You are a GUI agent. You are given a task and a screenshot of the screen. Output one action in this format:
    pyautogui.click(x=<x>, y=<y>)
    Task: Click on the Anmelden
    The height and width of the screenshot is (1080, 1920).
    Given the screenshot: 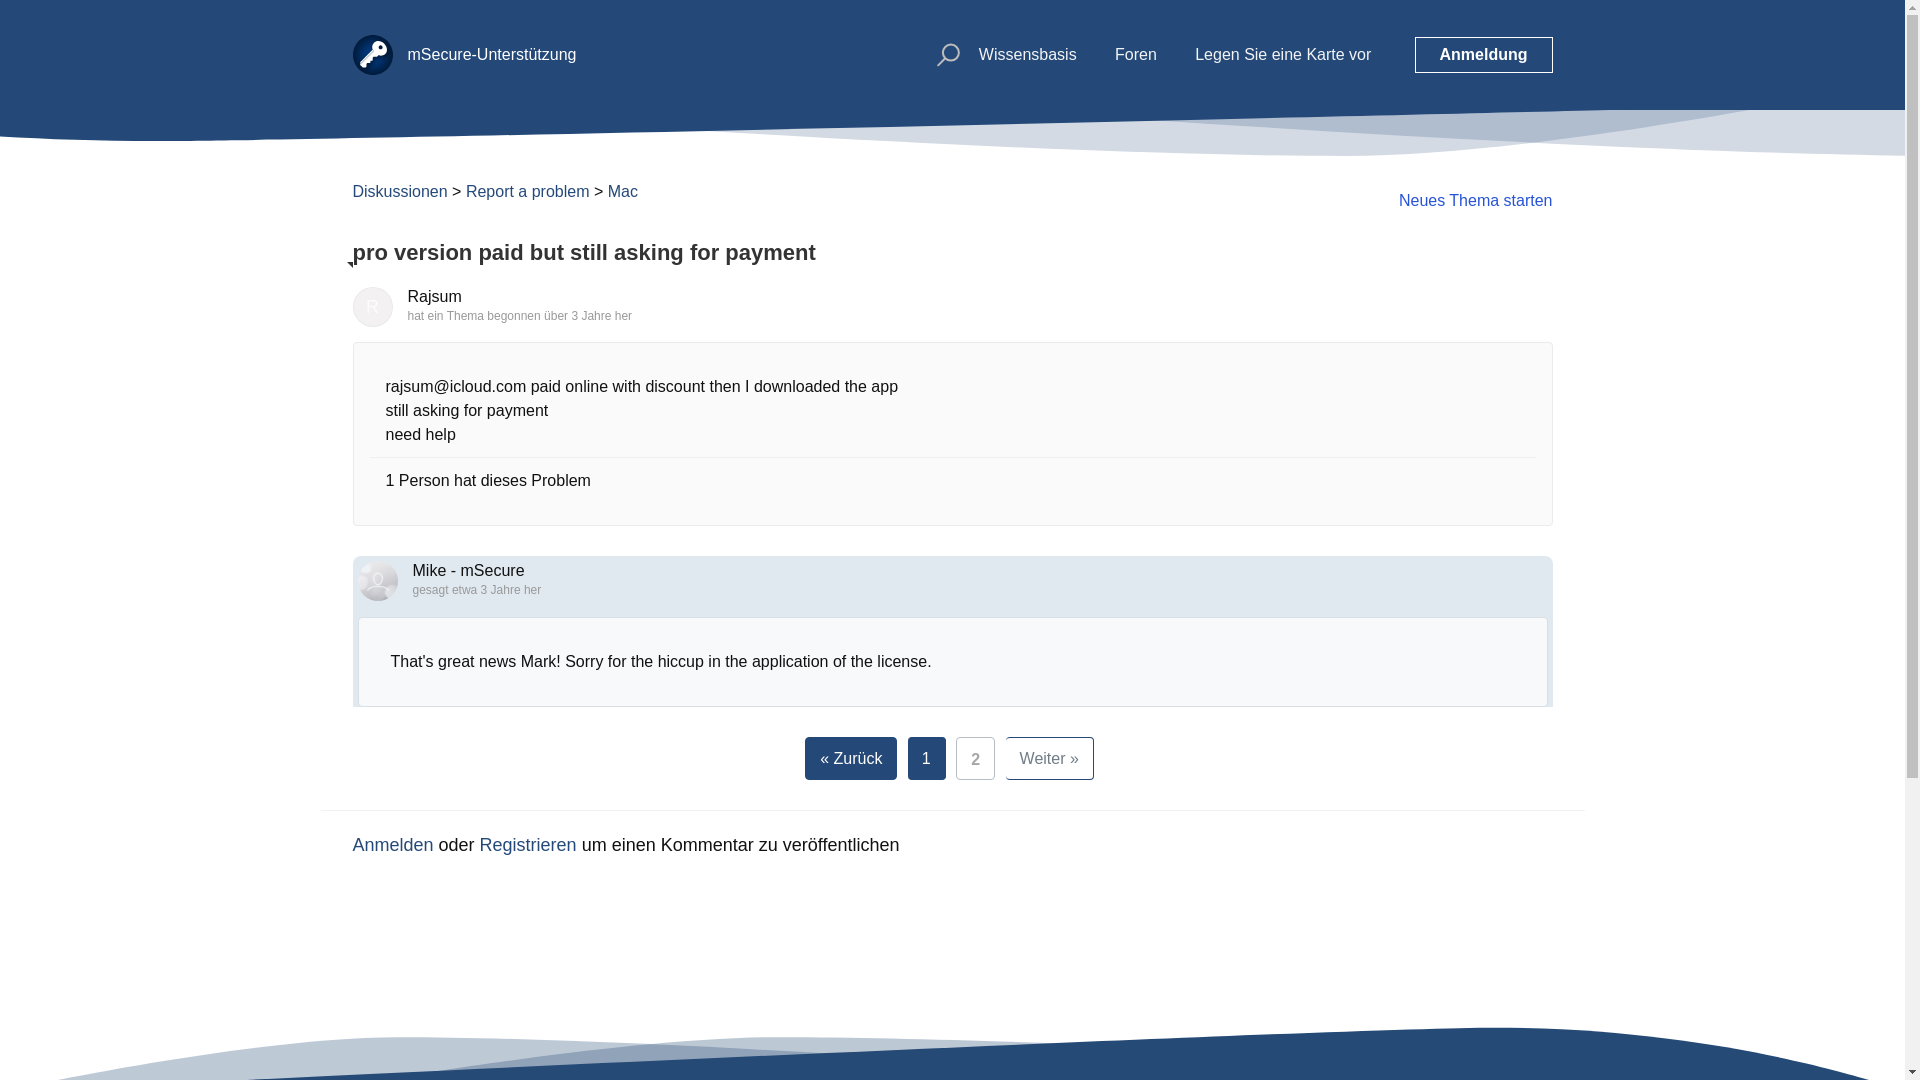 What is the action you would take?
    pyautogui.click(x=392, y=844)
    